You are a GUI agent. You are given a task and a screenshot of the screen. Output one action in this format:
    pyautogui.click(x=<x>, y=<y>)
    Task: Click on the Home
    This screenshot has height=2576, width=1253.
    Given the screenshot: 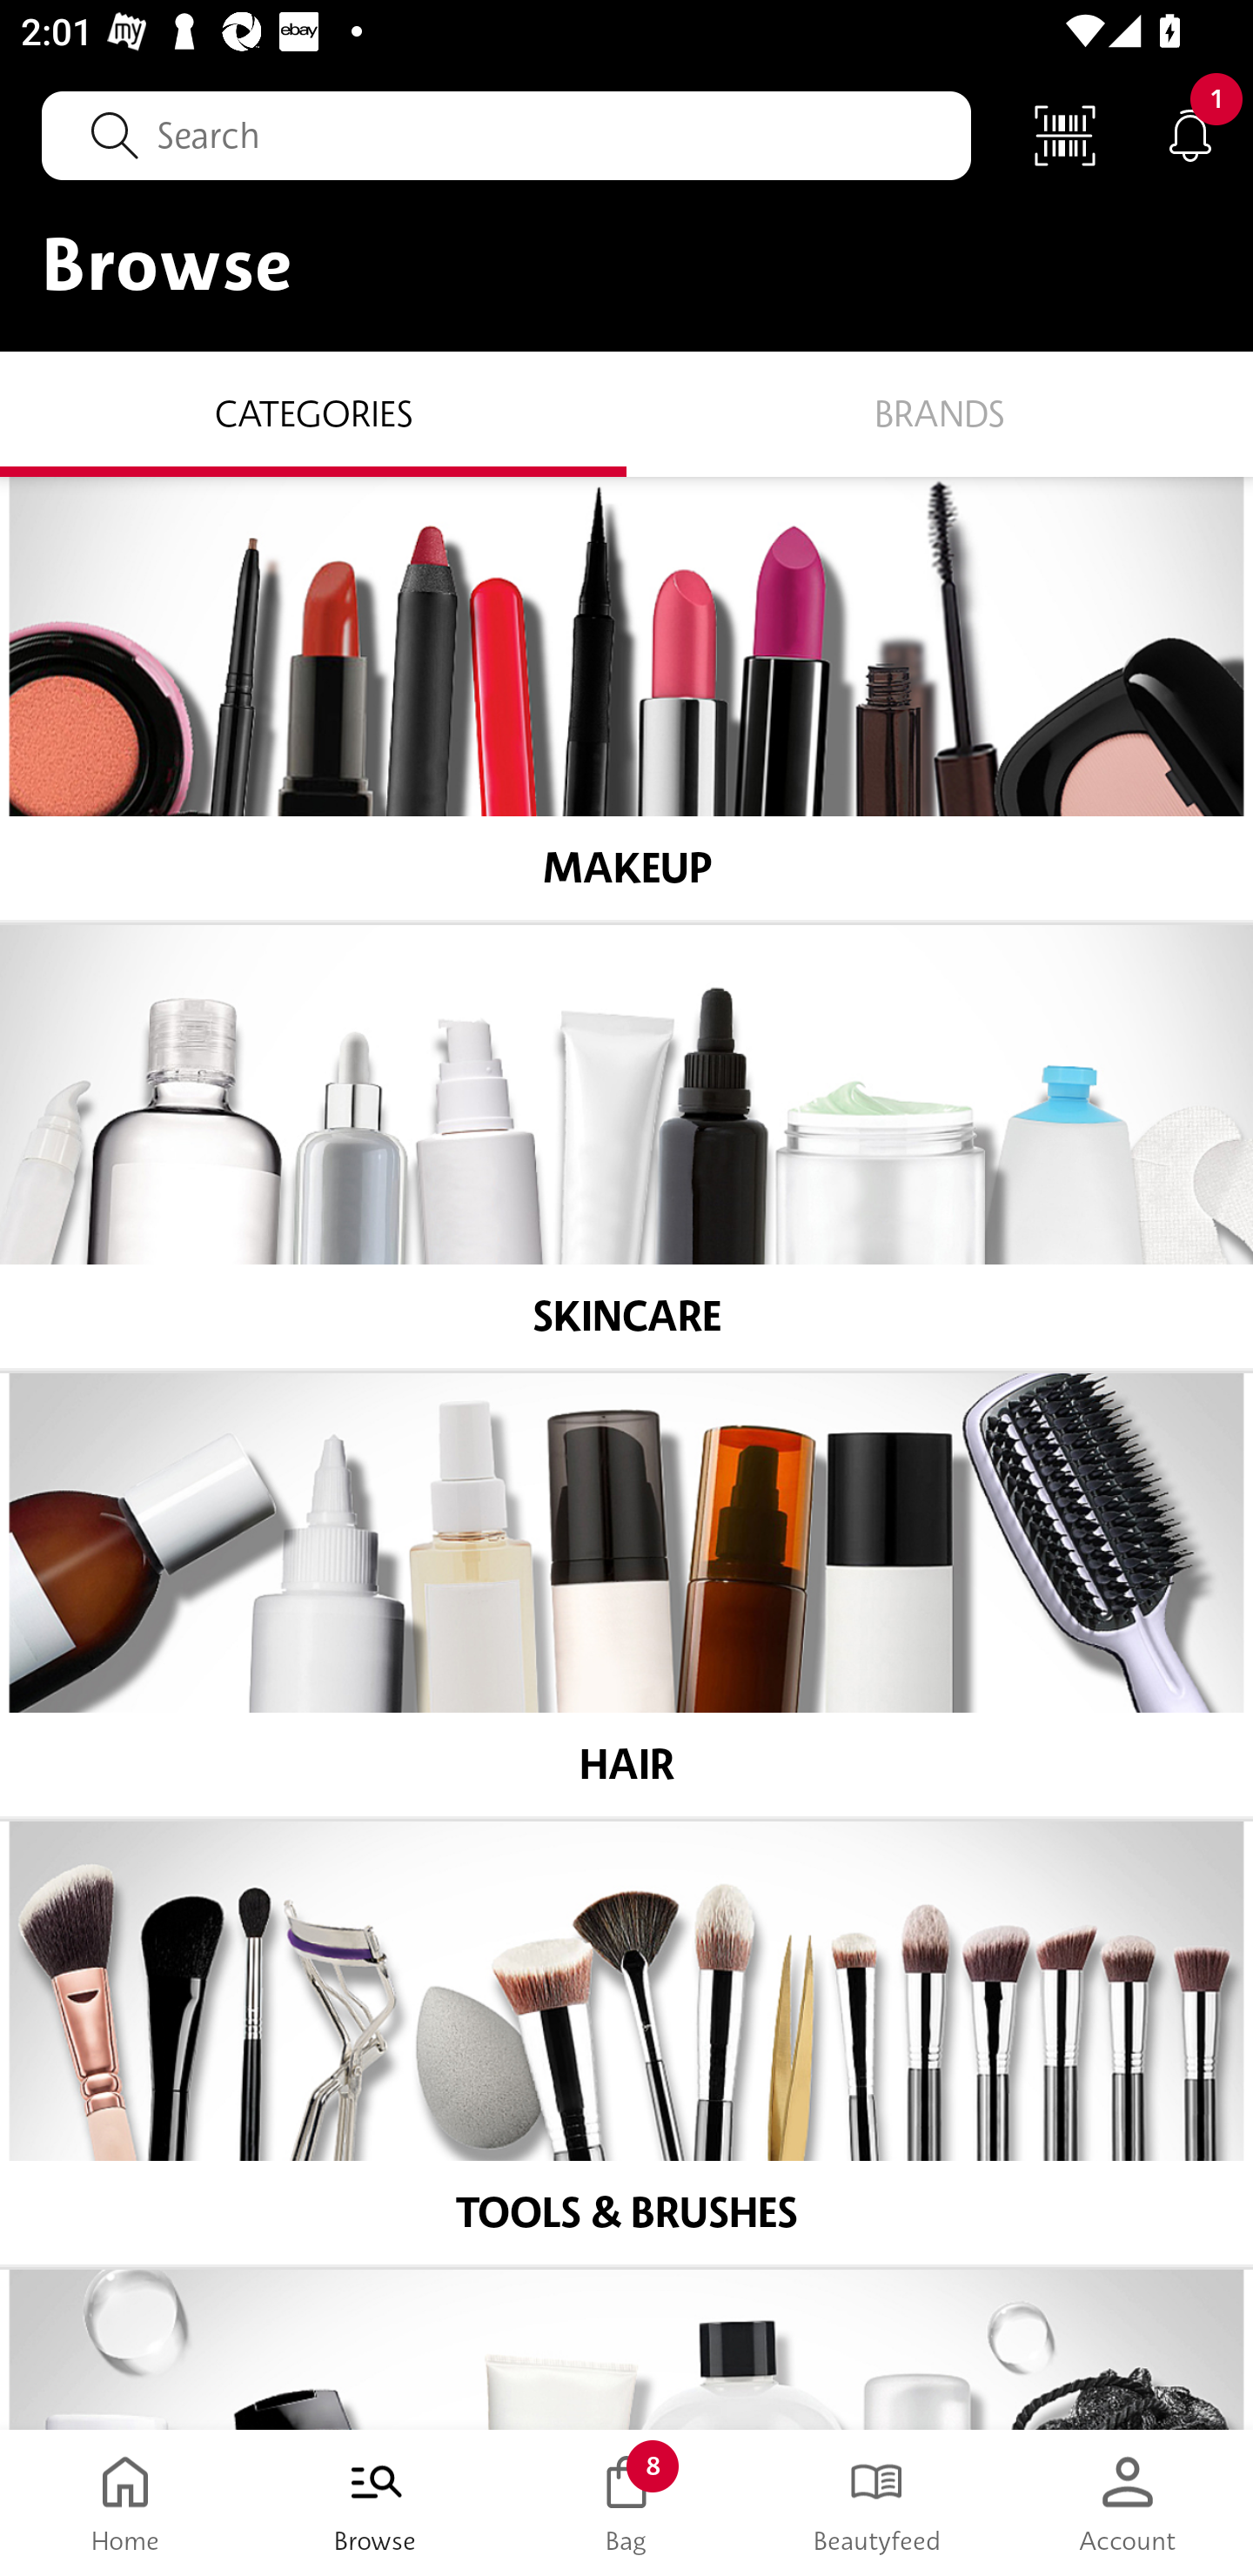 What is the action you would take?
    pyautogui.click(x=125, y=2503)
    